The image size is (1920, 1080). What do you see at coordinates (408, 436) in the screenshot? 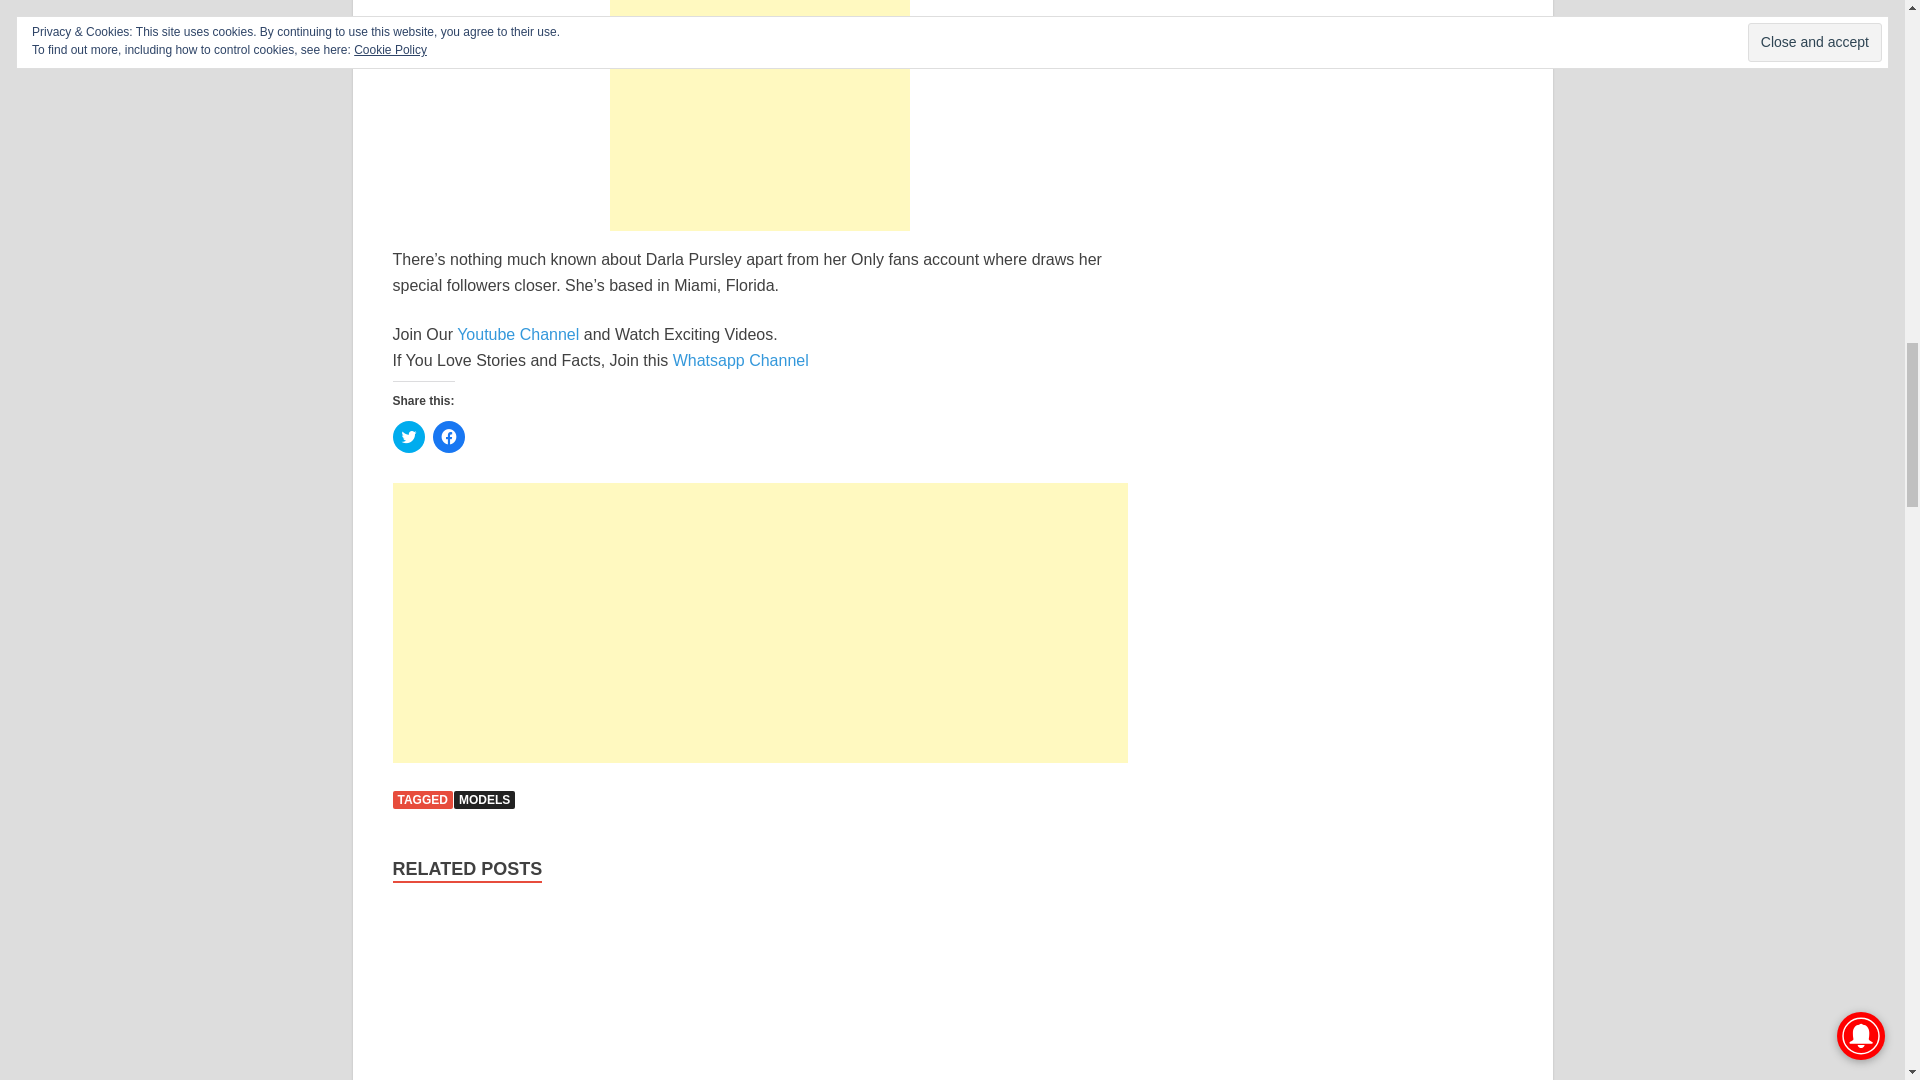
I see `Click to share on Twitter` at bounding box center [408, 436].